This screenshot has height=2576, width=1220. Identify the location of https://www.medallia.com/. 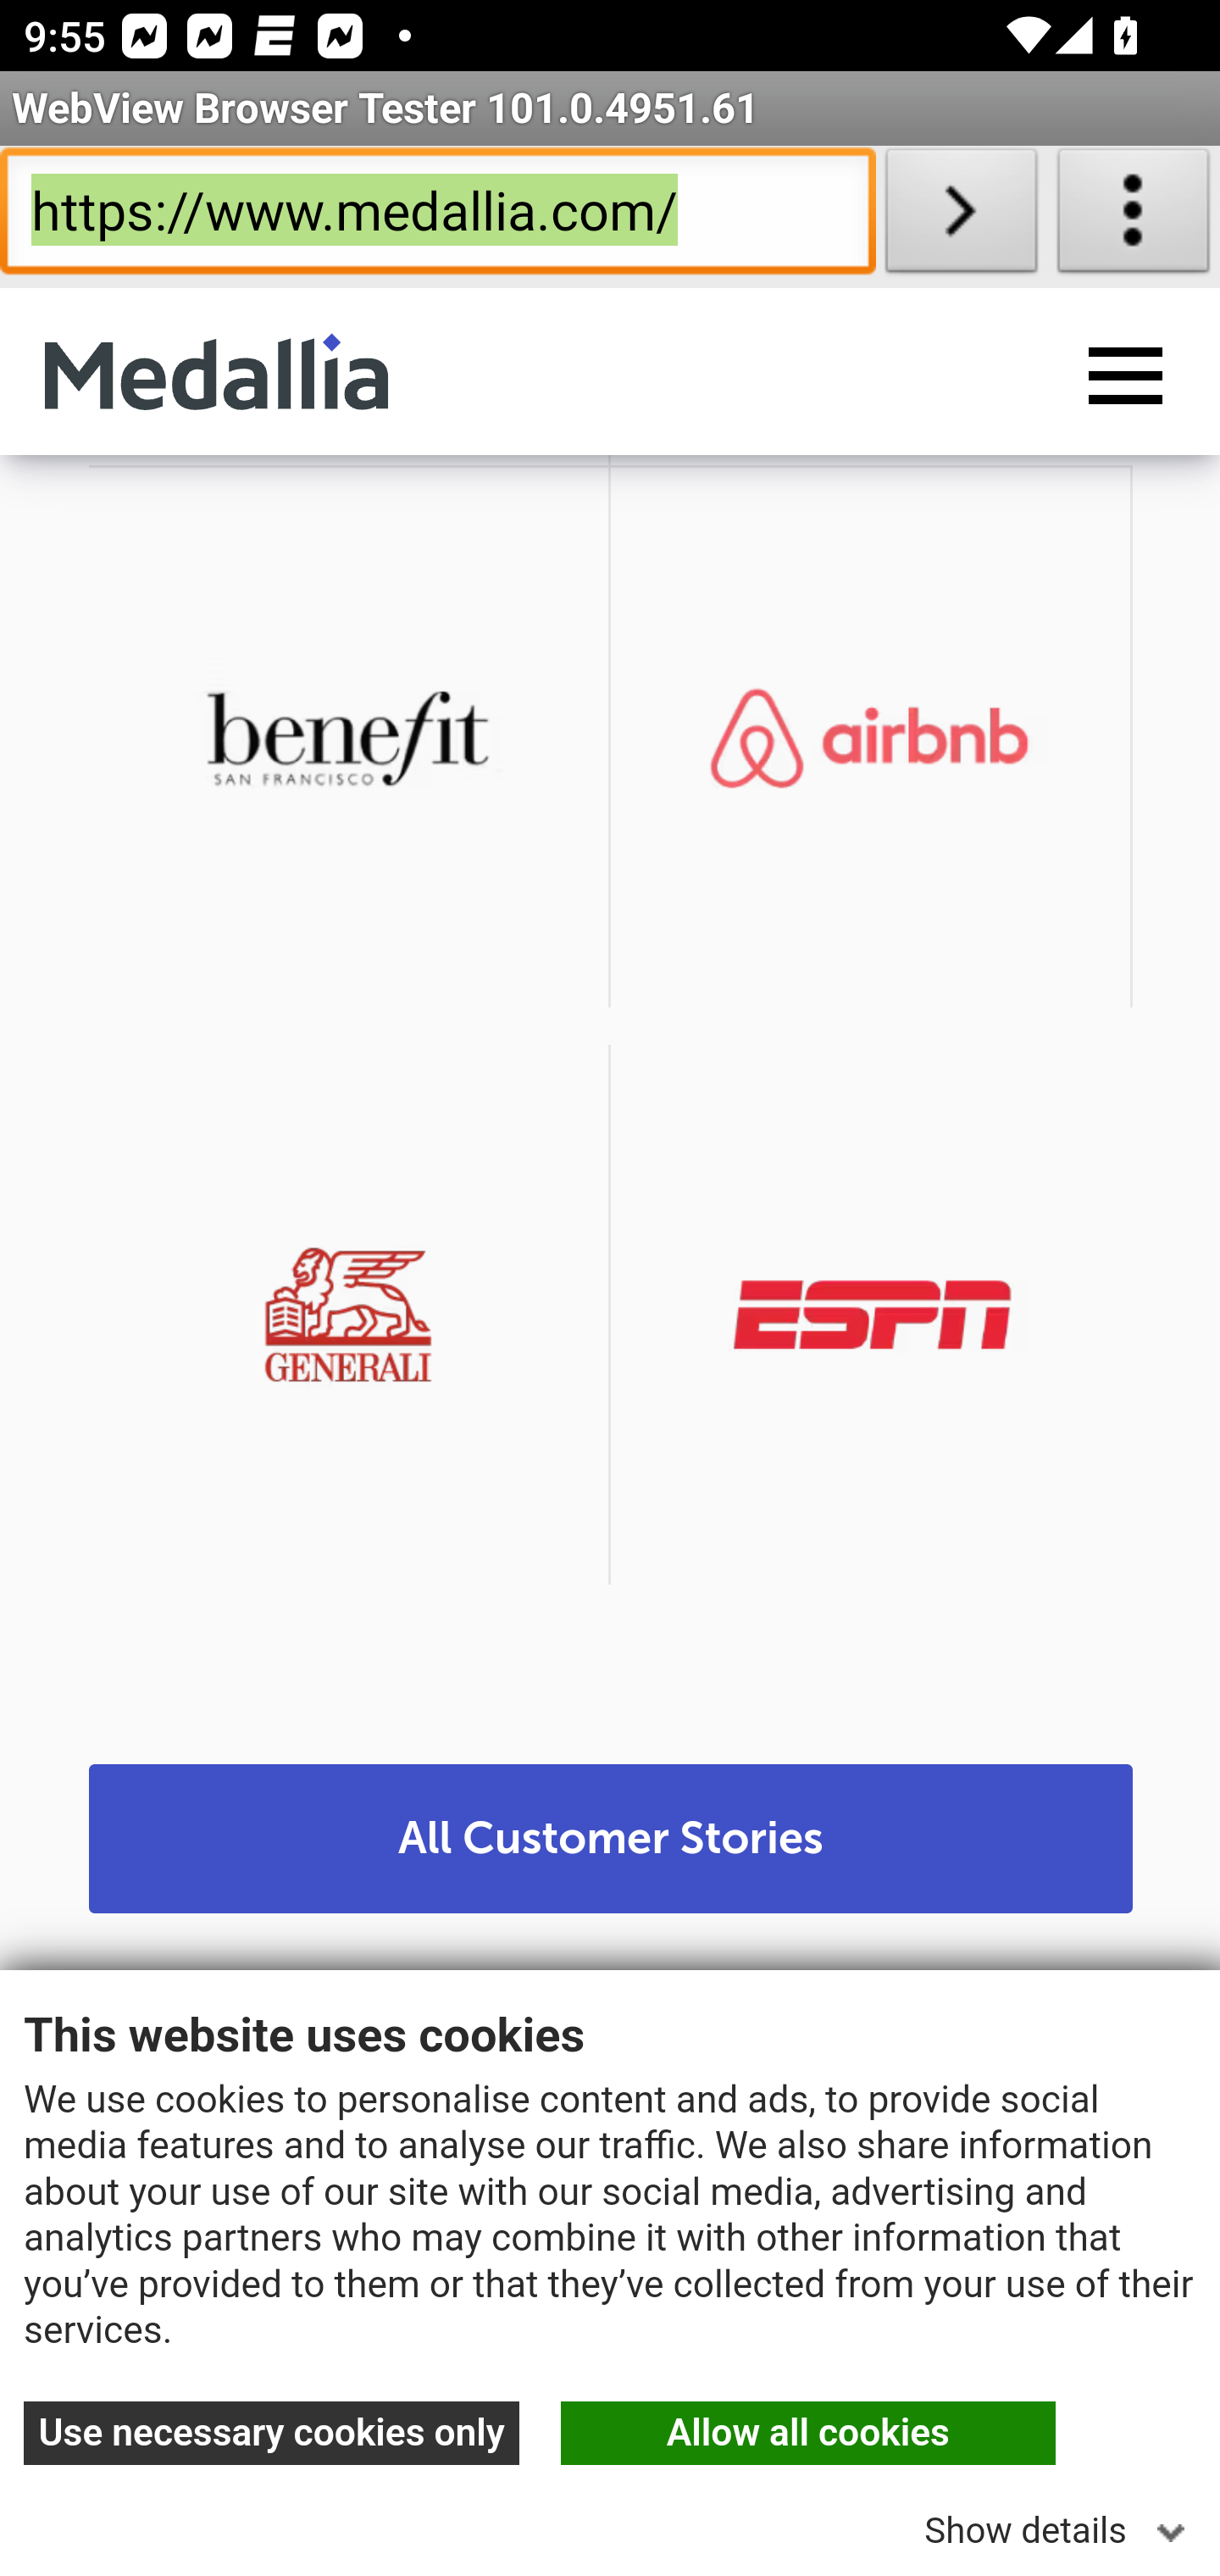
(437, 217).